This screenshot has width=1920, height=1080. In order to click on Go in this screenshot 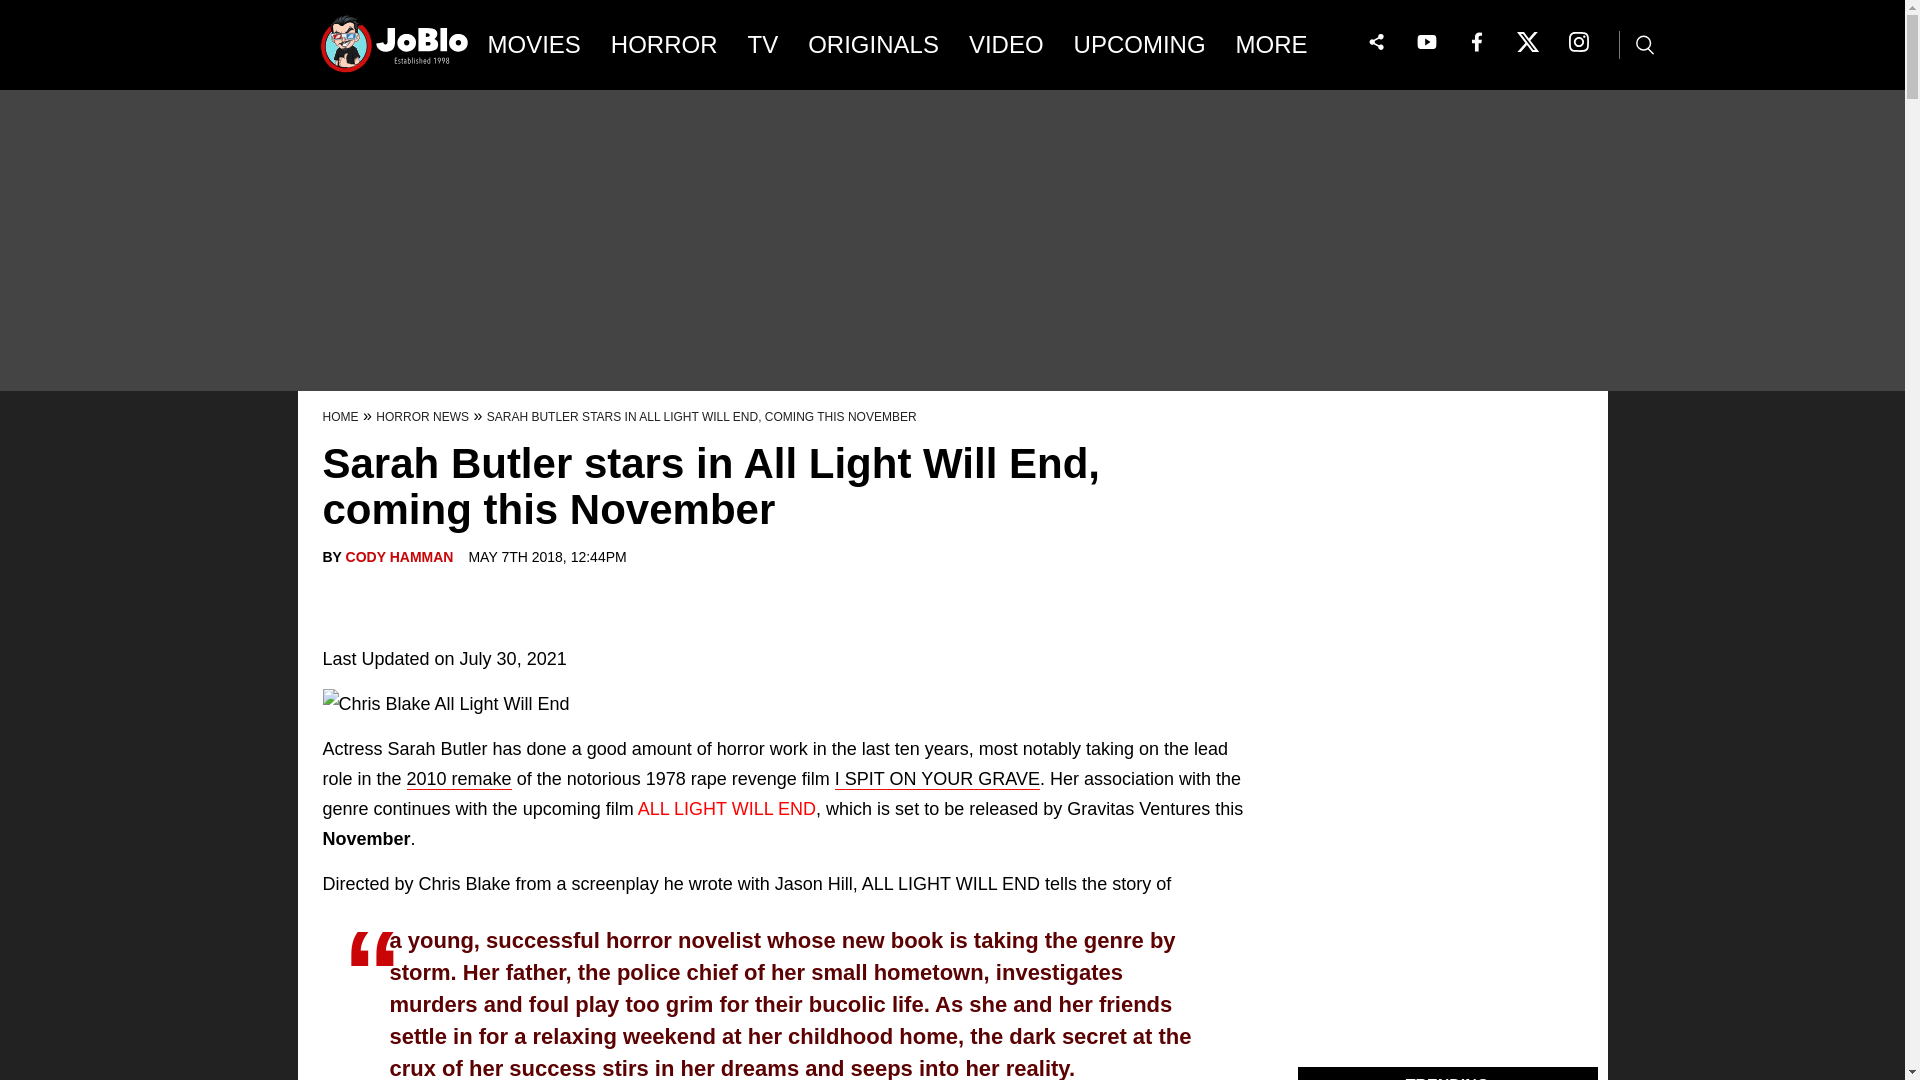, I will do `click(17, 10)`.